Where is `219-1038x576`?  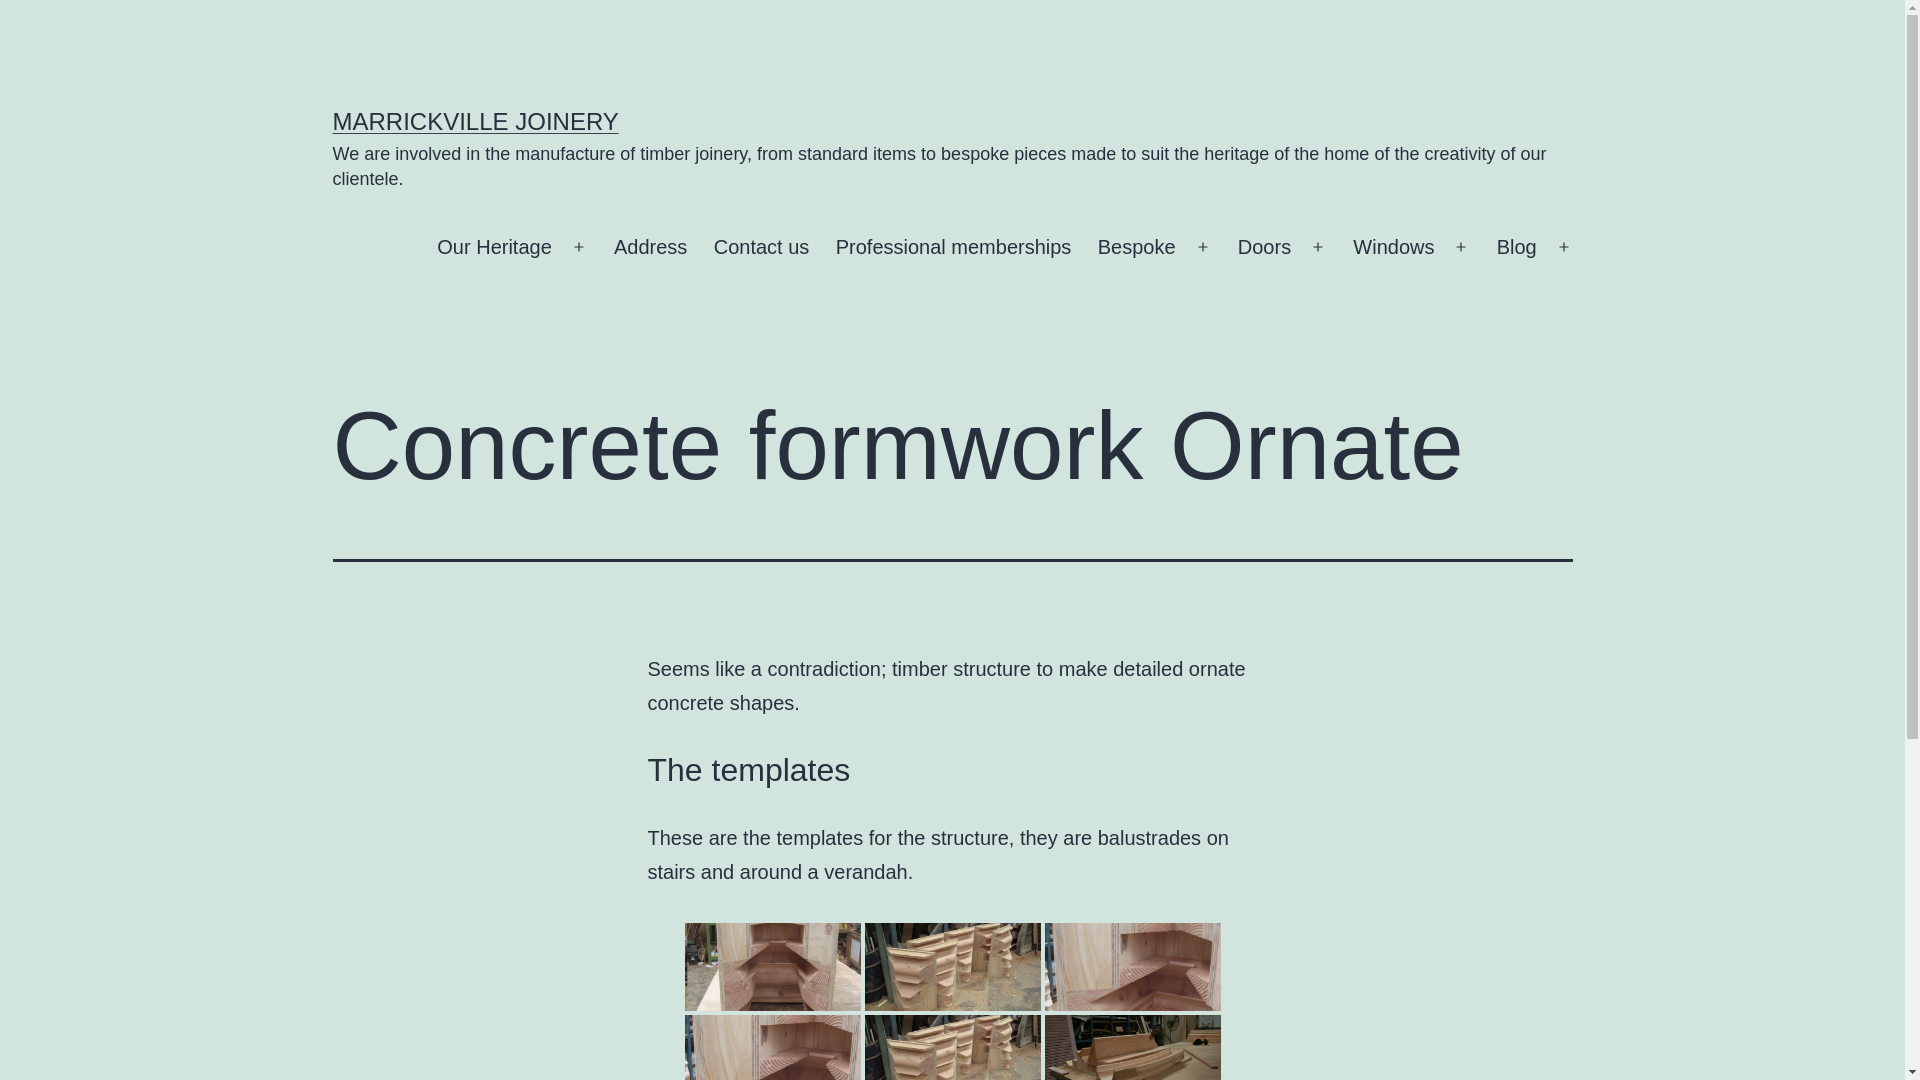 219-1038x576 is located at coordinates (952, 967).